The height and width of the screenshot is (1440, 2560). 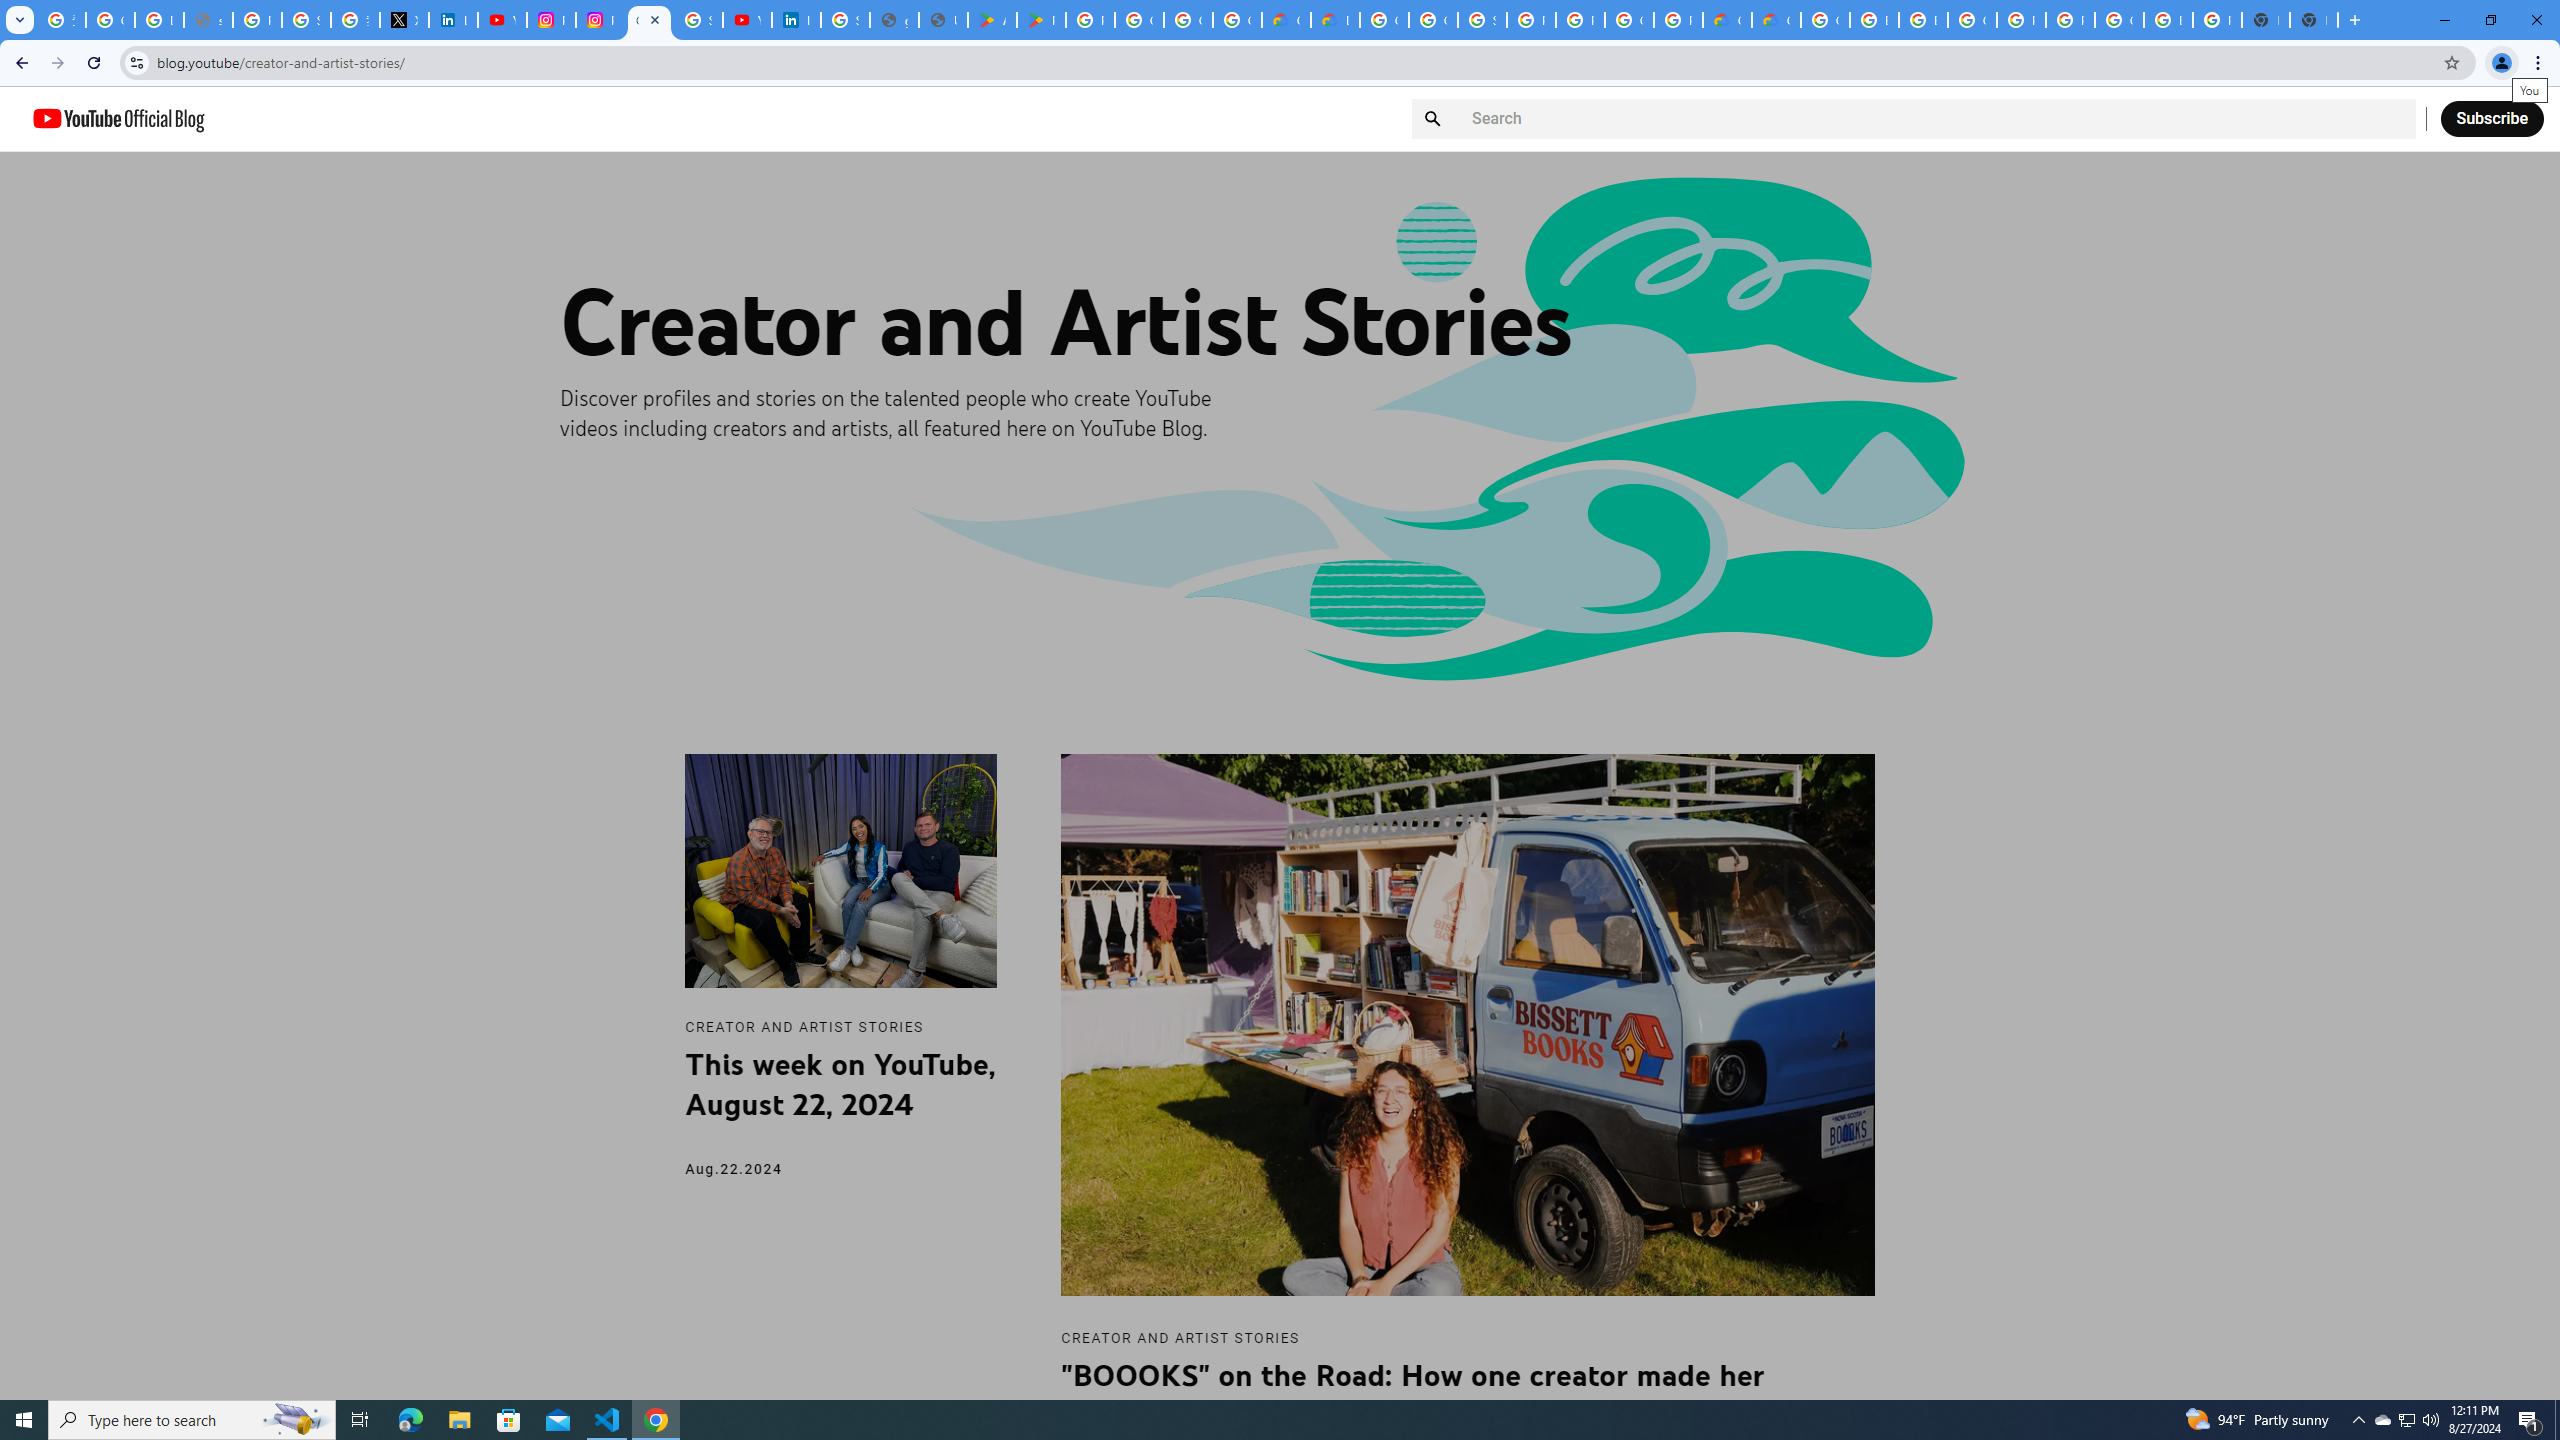 What do you see at coordinates (502, 20) in the screenshot?
I see `YouTube Content Monetization Policies - How YouTube Works` at bounding box center [502, 20].